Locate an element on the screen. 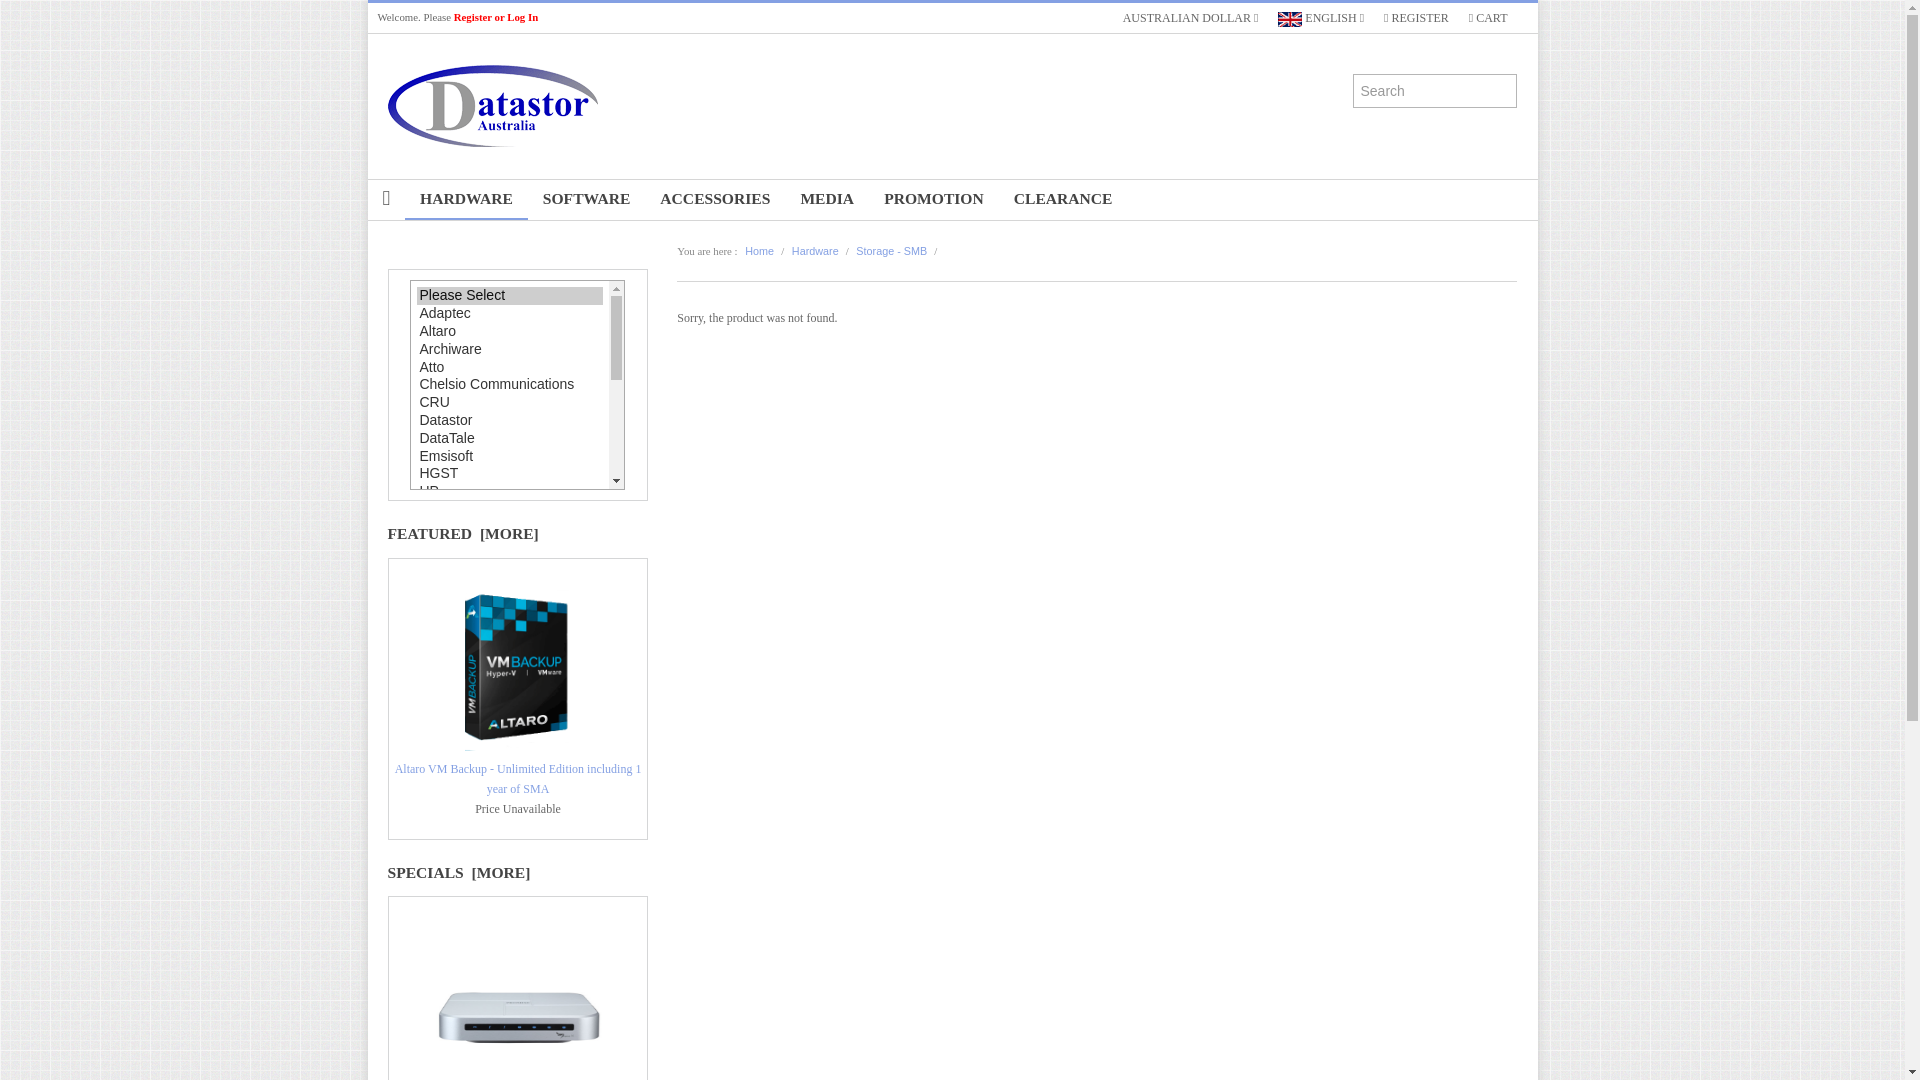 Image resolution: width=1920 pixels, height=1080 pixels.  ENGLISH is located at coordinates (1321, 18).